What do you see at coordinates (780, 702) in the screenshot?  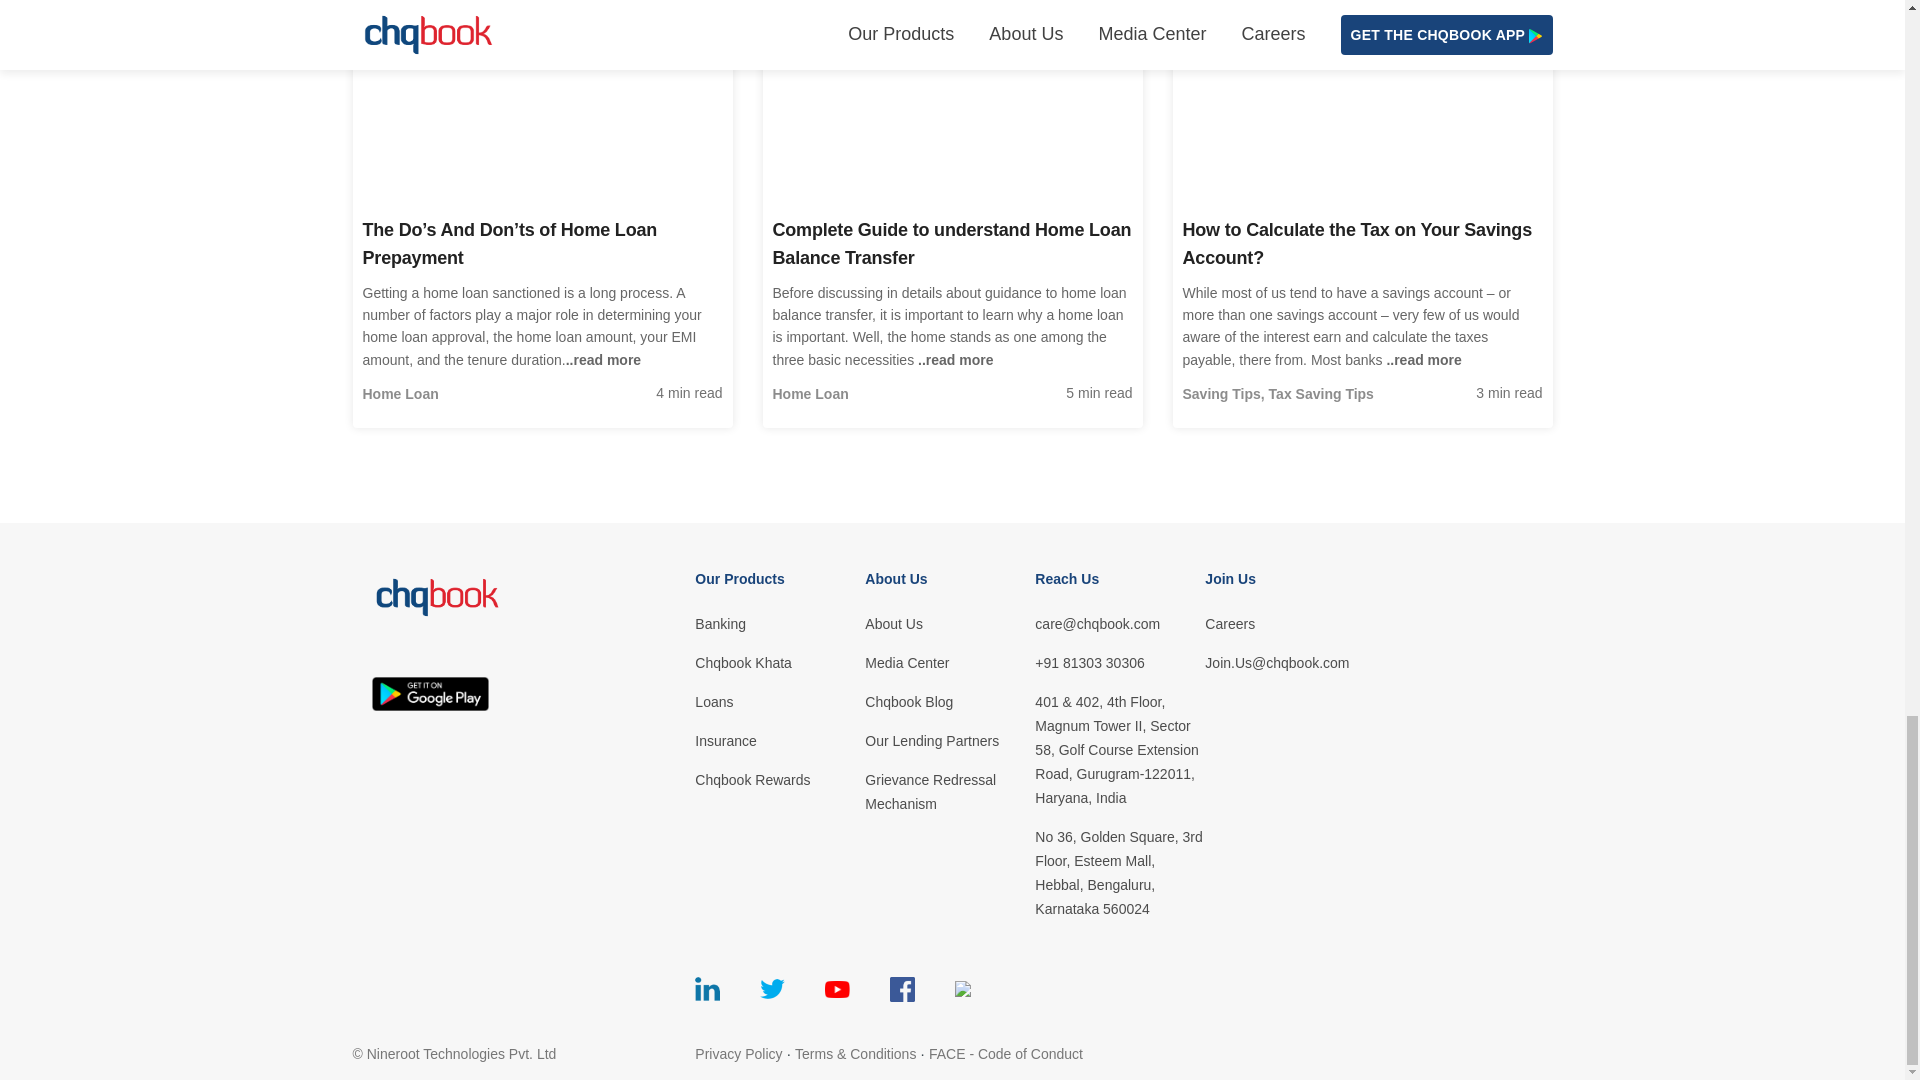 I see `Loans` at bounding box center [780, 702].